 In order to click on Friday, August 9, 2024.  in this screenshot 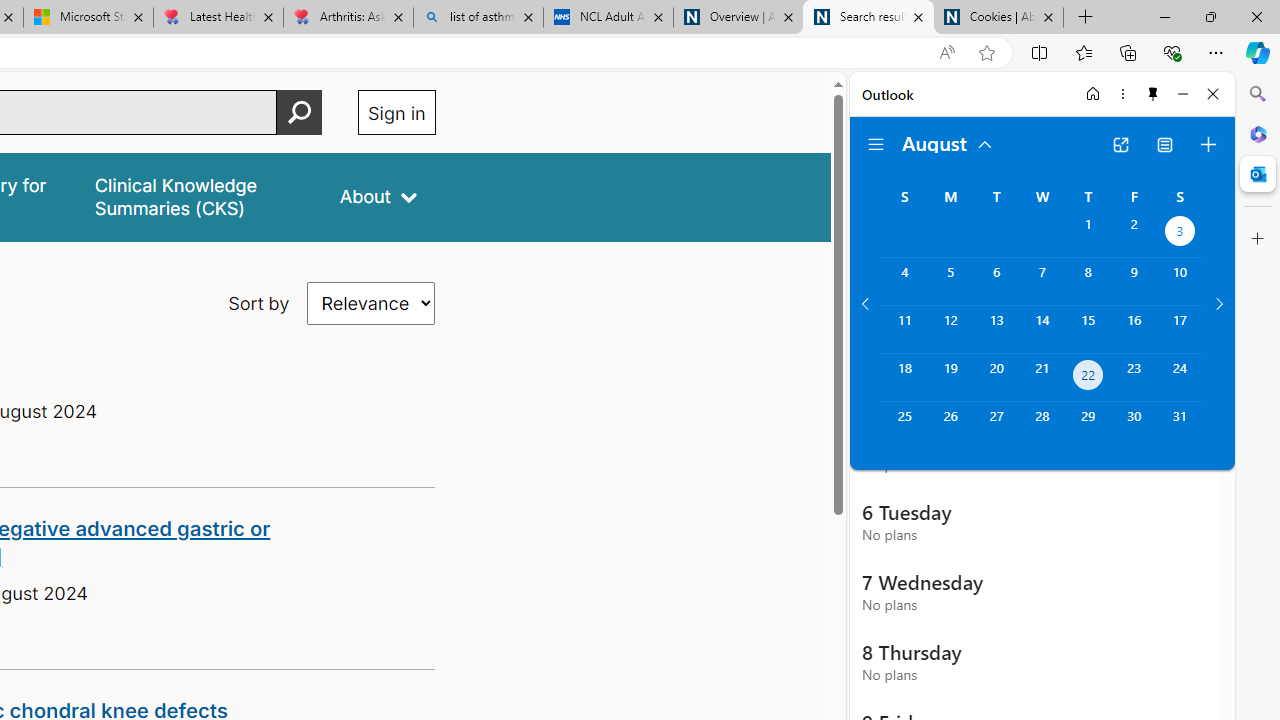, I will do `click(1134, 281)`.